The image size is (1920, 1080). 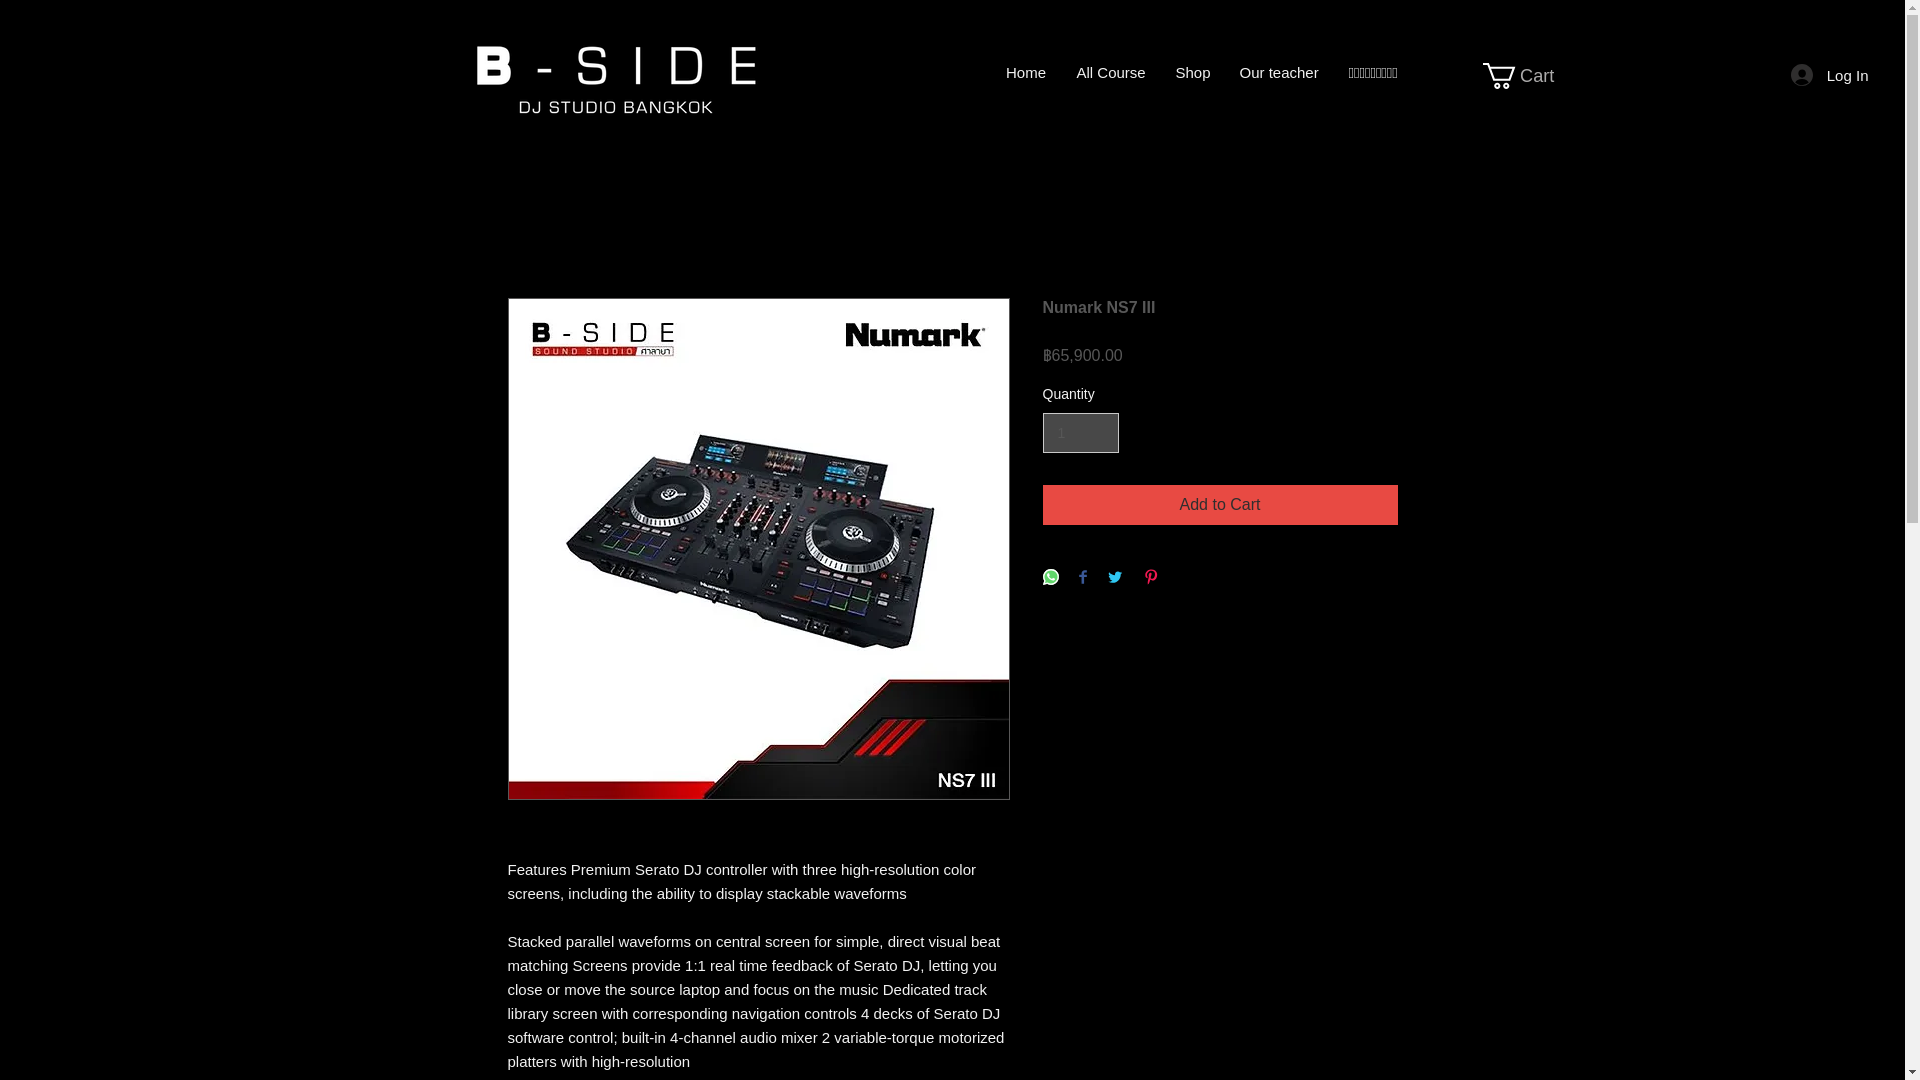 I want to click on All Course, so click(x=1111, y=72).